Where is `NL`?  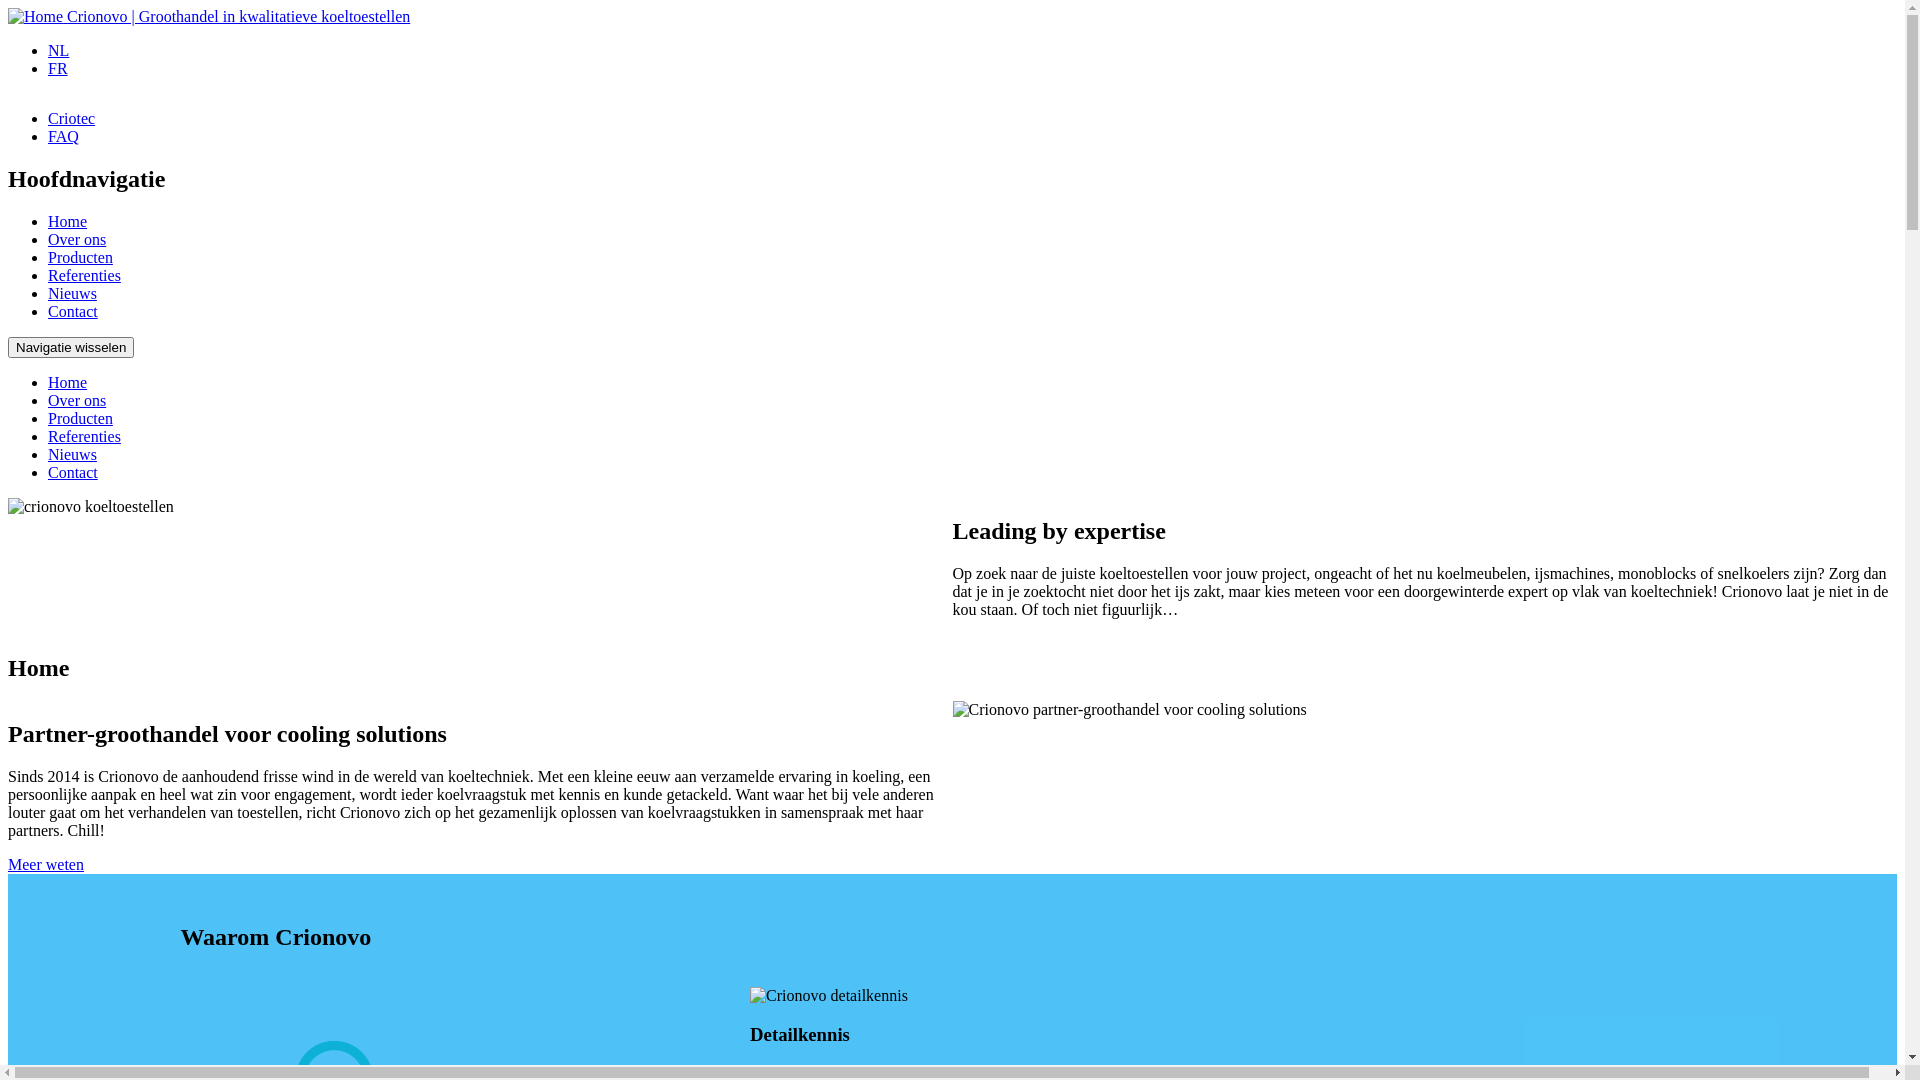
NL is located at coordinates (58, 50).